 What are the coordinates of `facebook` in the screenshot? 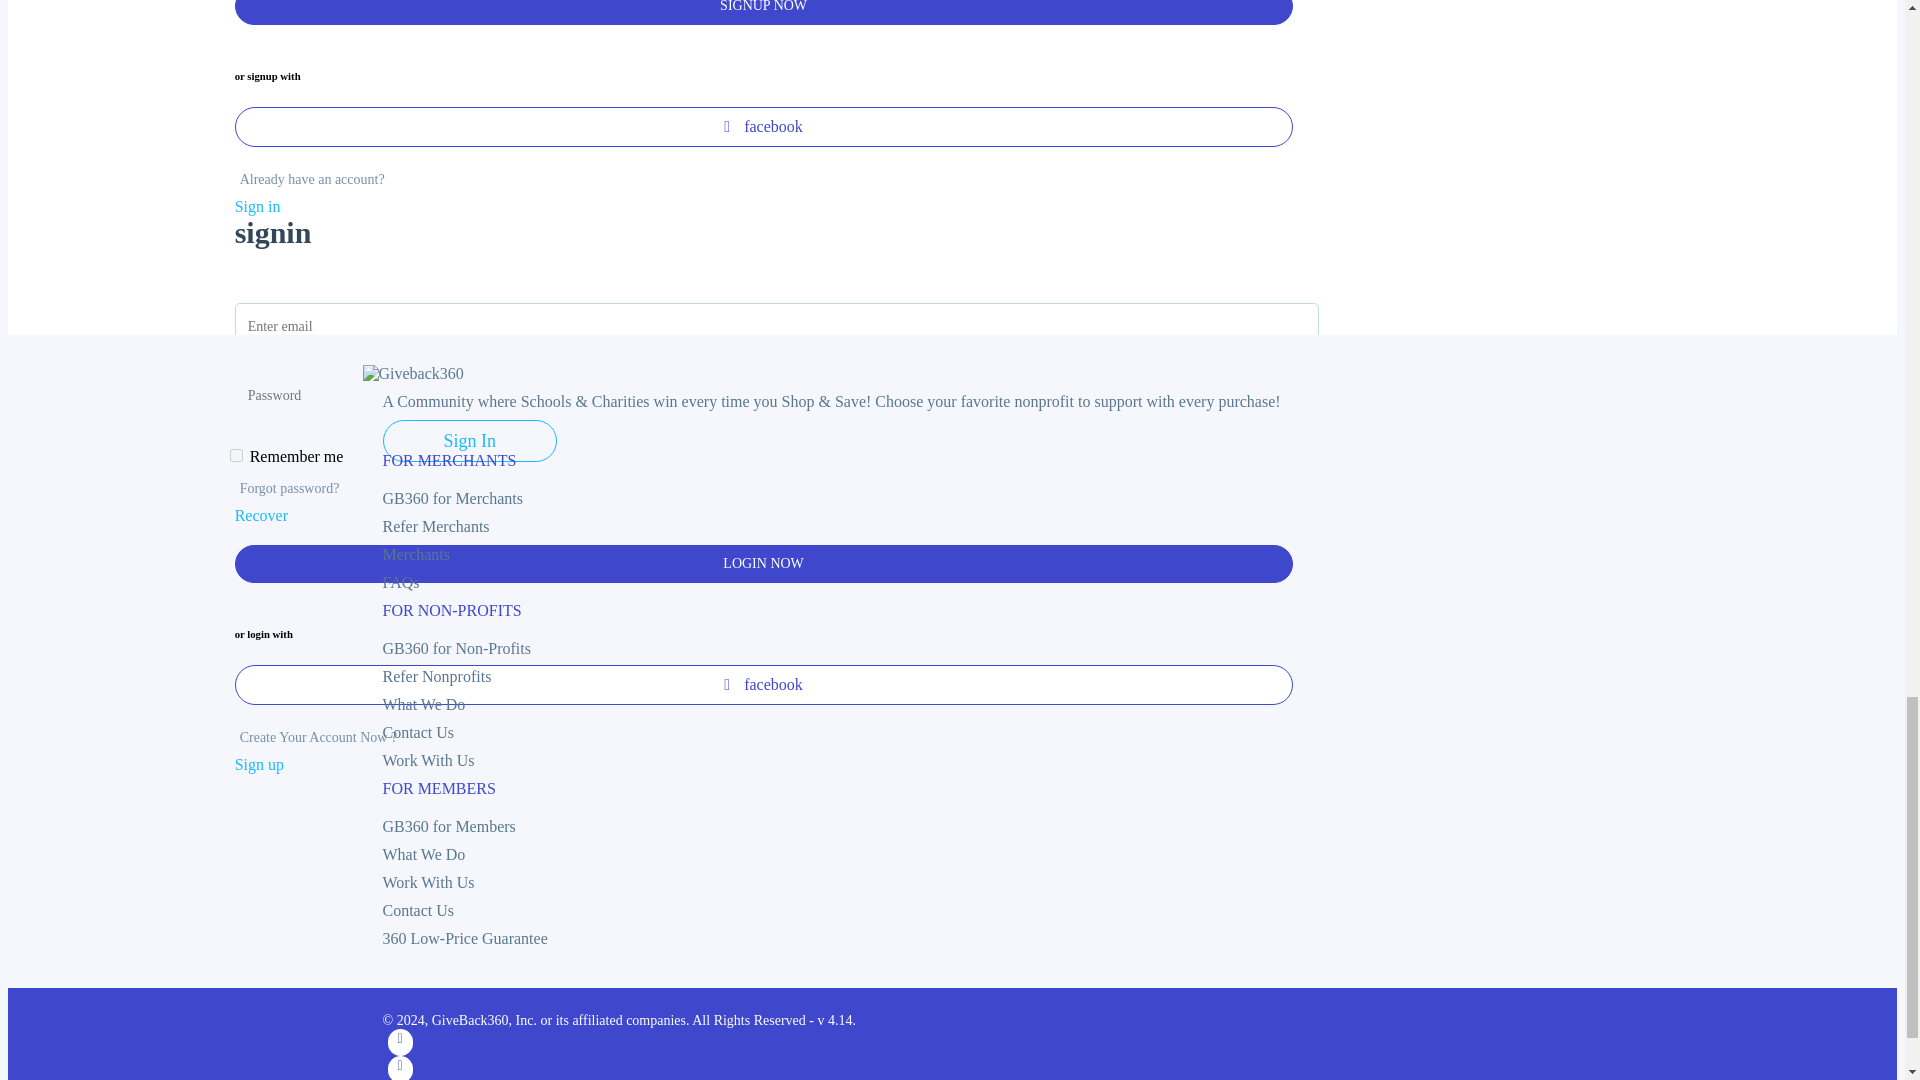 It's located at (763, 126).